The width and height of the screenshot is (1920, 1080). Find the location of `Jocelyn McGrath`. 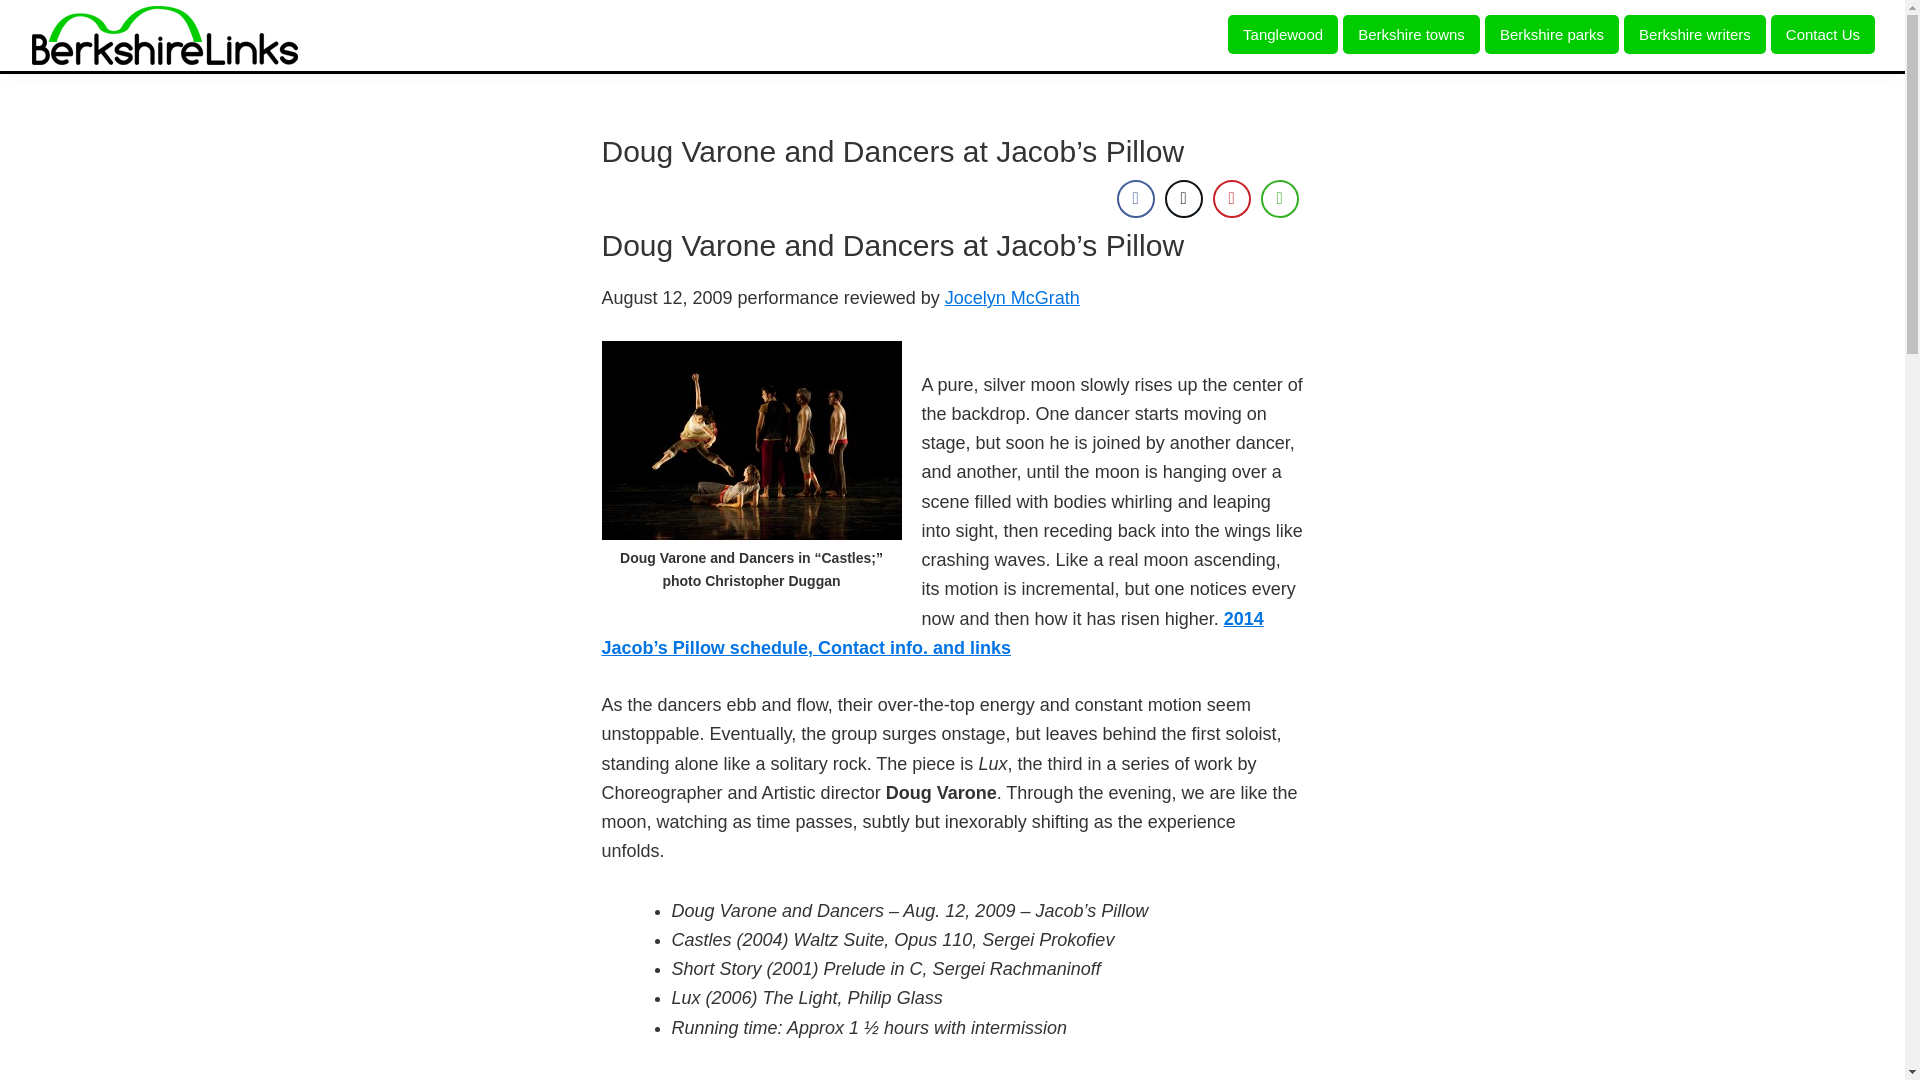

Jocelyn McGrath is located at coordinates (1012, 298).